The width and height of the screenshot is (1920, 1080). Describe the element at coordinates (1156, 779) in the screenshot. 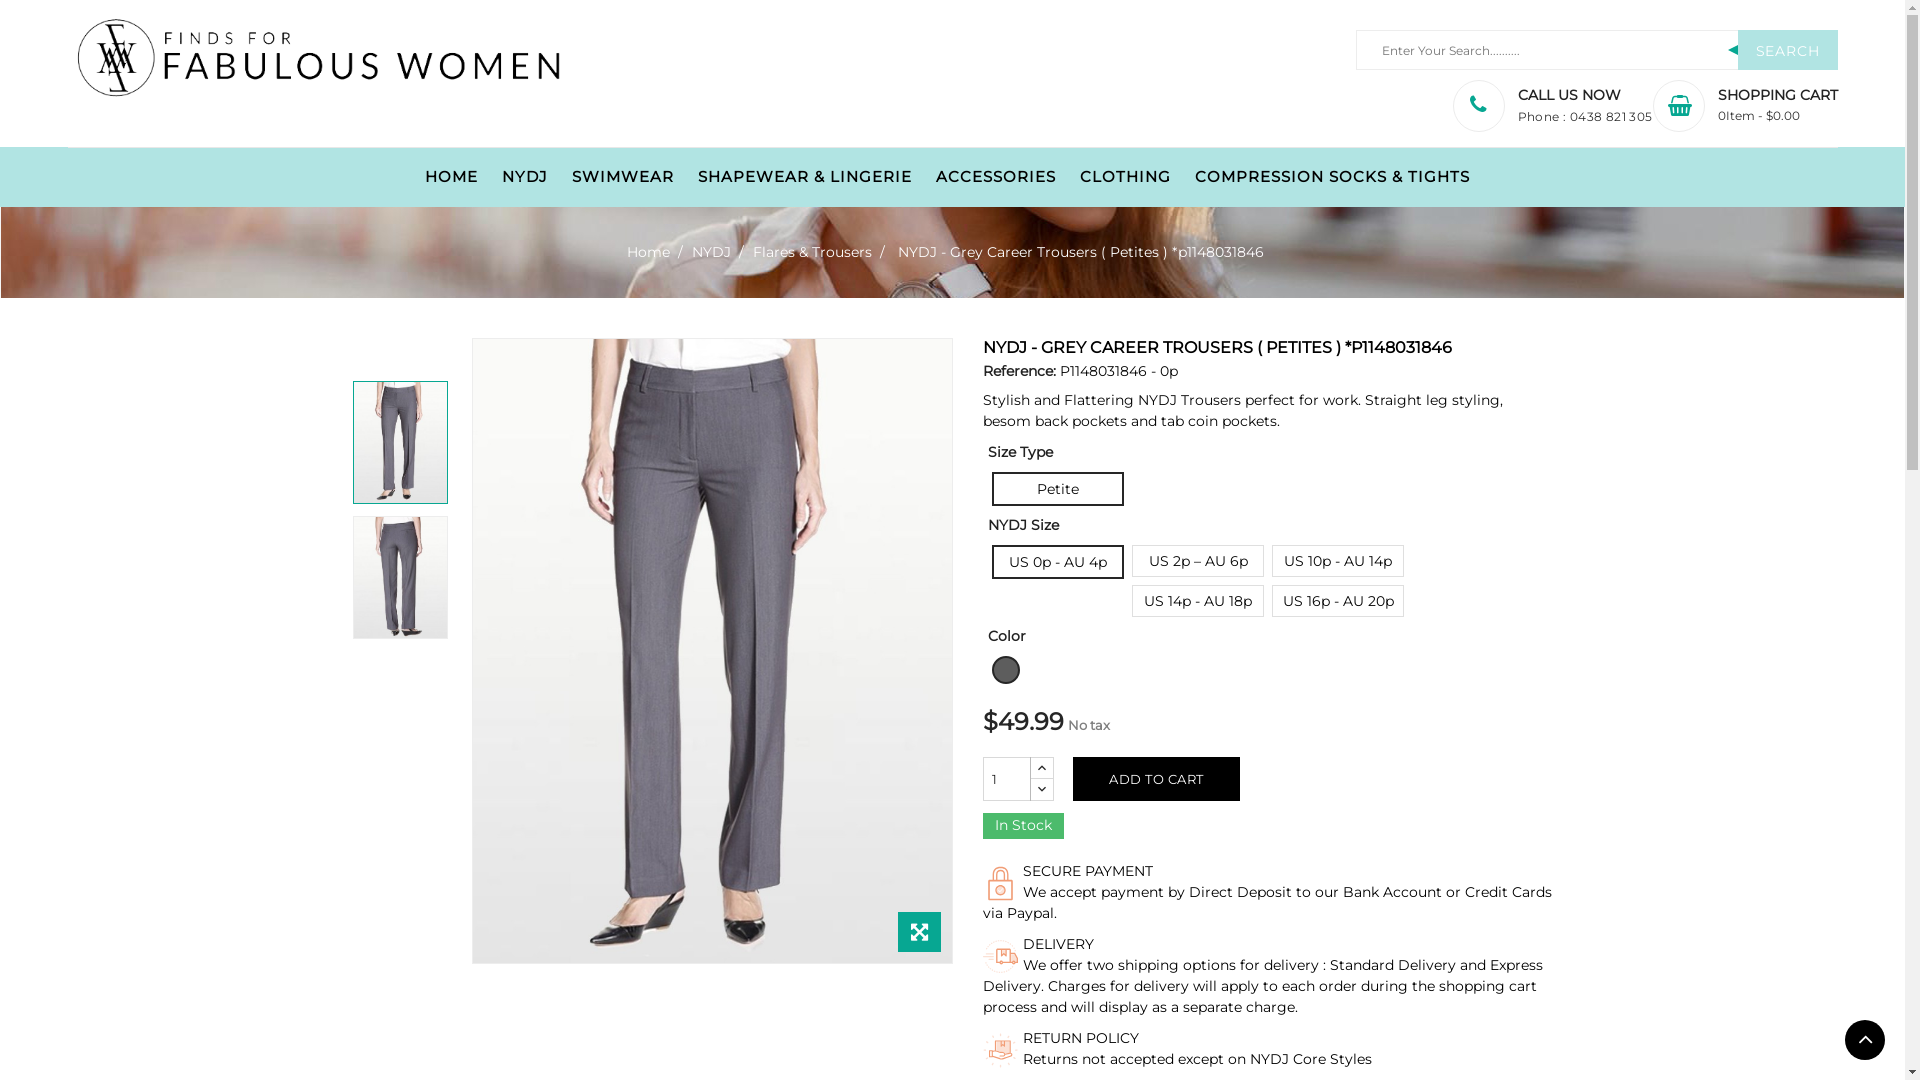

I see `ADD TO CART` at that location.